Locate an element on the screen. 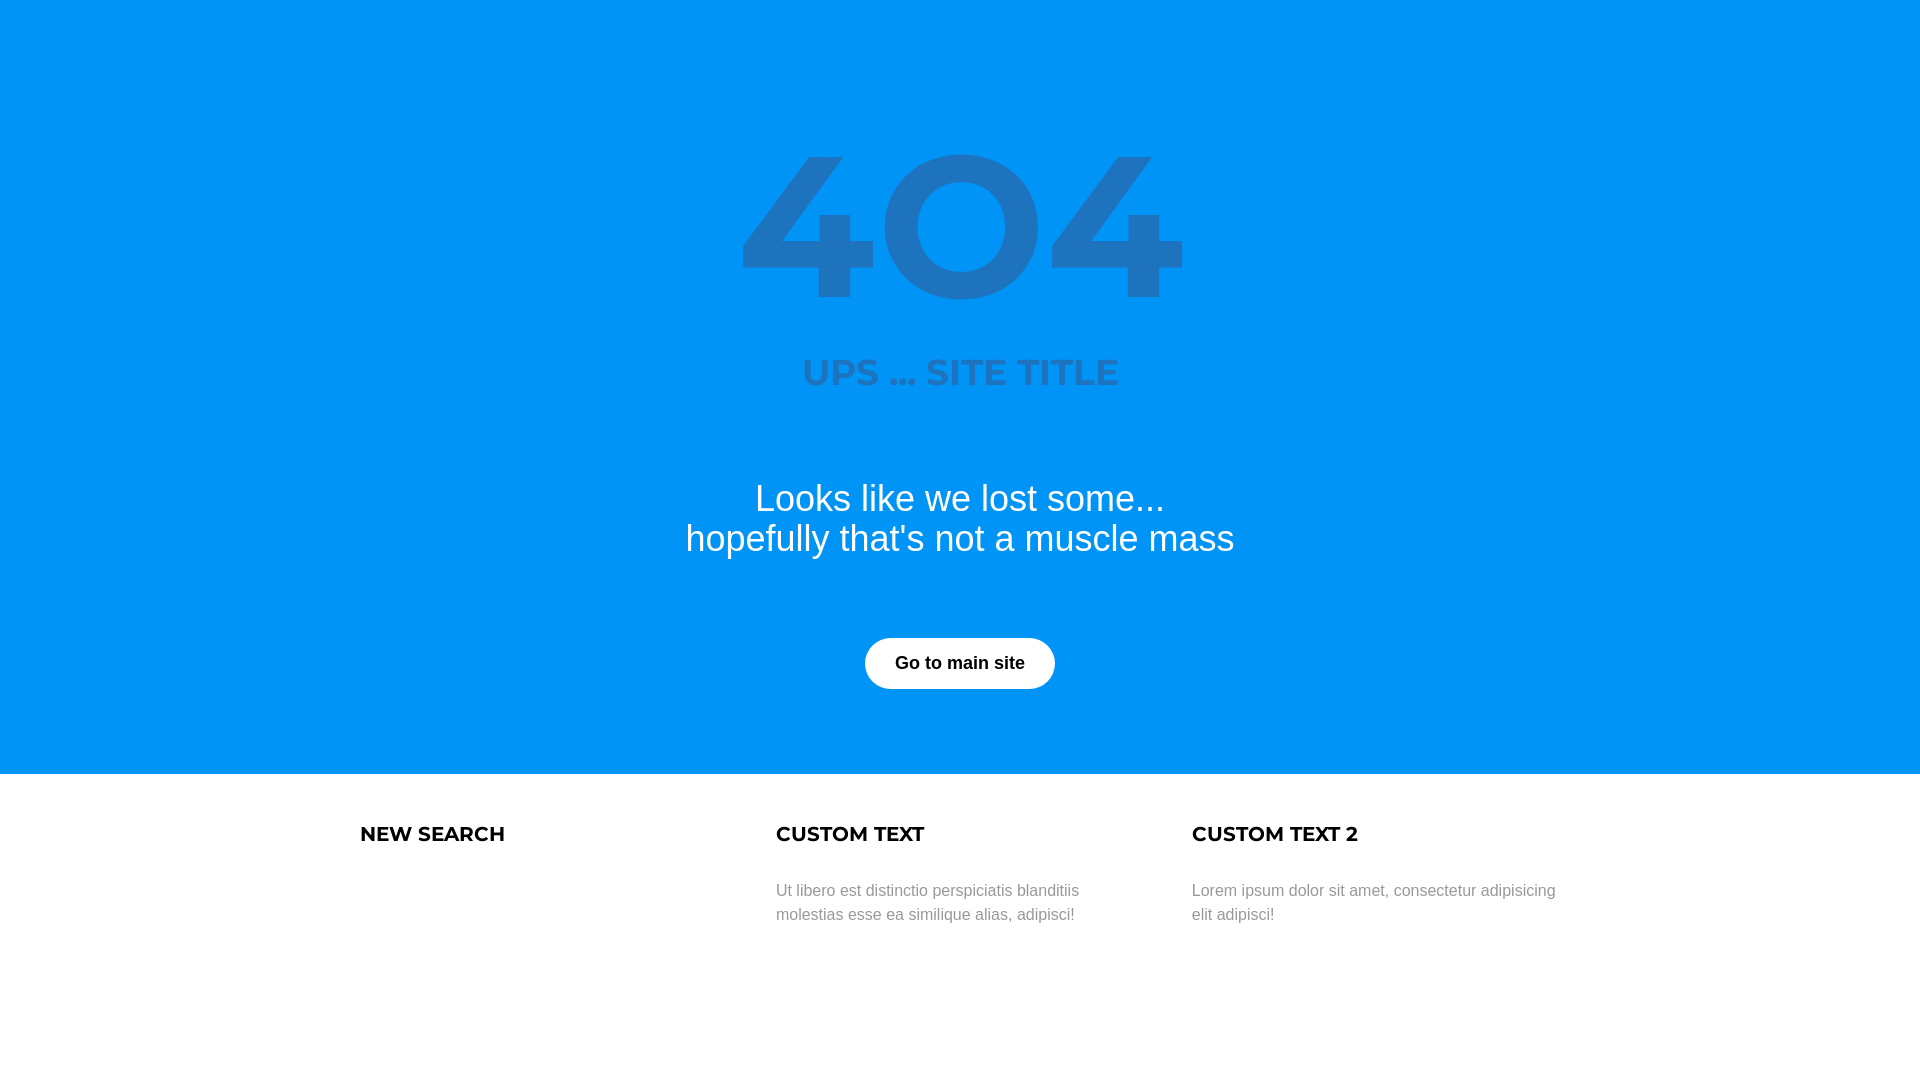 Image resolution: width=1920 pixels, height=1080 pixels. Go to main site is located at coordinates (960, 664).